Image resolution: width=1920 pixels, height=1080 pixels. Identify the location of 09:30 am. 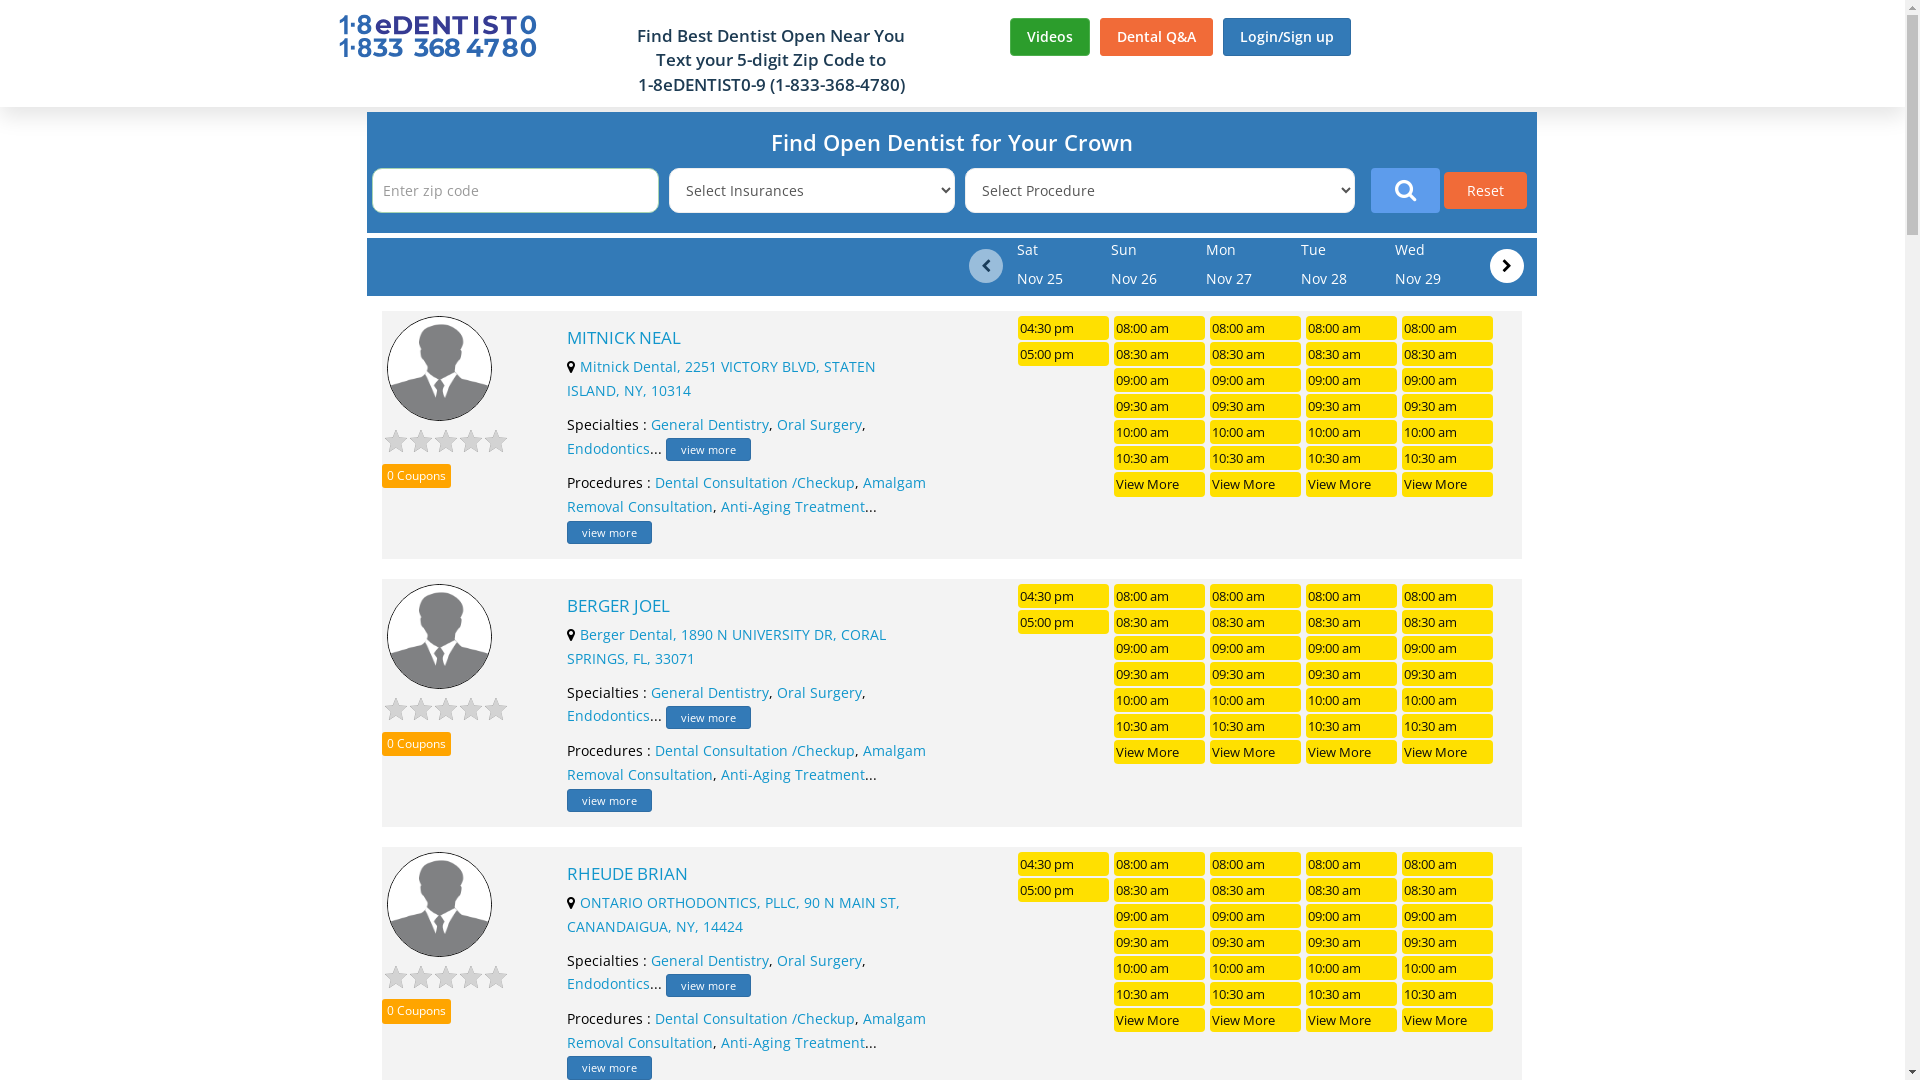
(1160, 942).